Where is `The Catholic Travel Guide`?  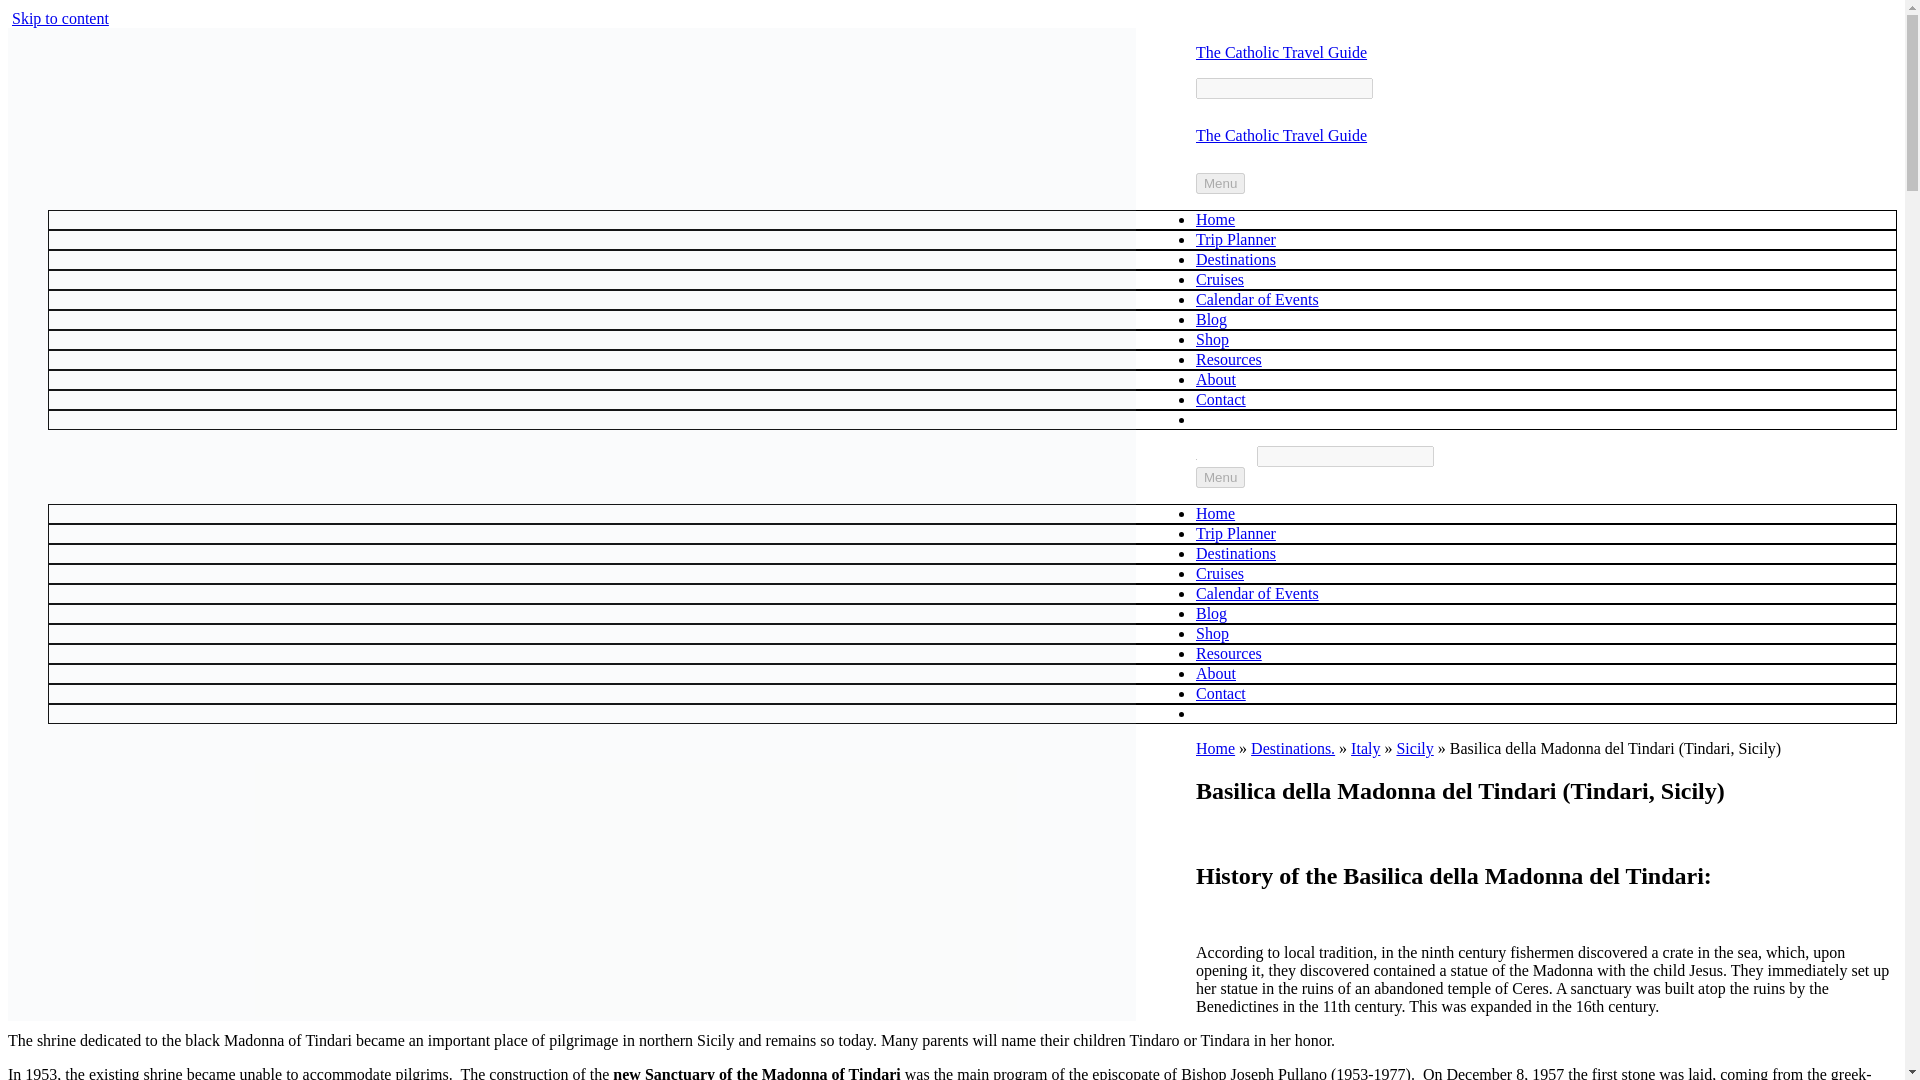 The Catholic Travel Guide is located at coordinates (1282, 52).